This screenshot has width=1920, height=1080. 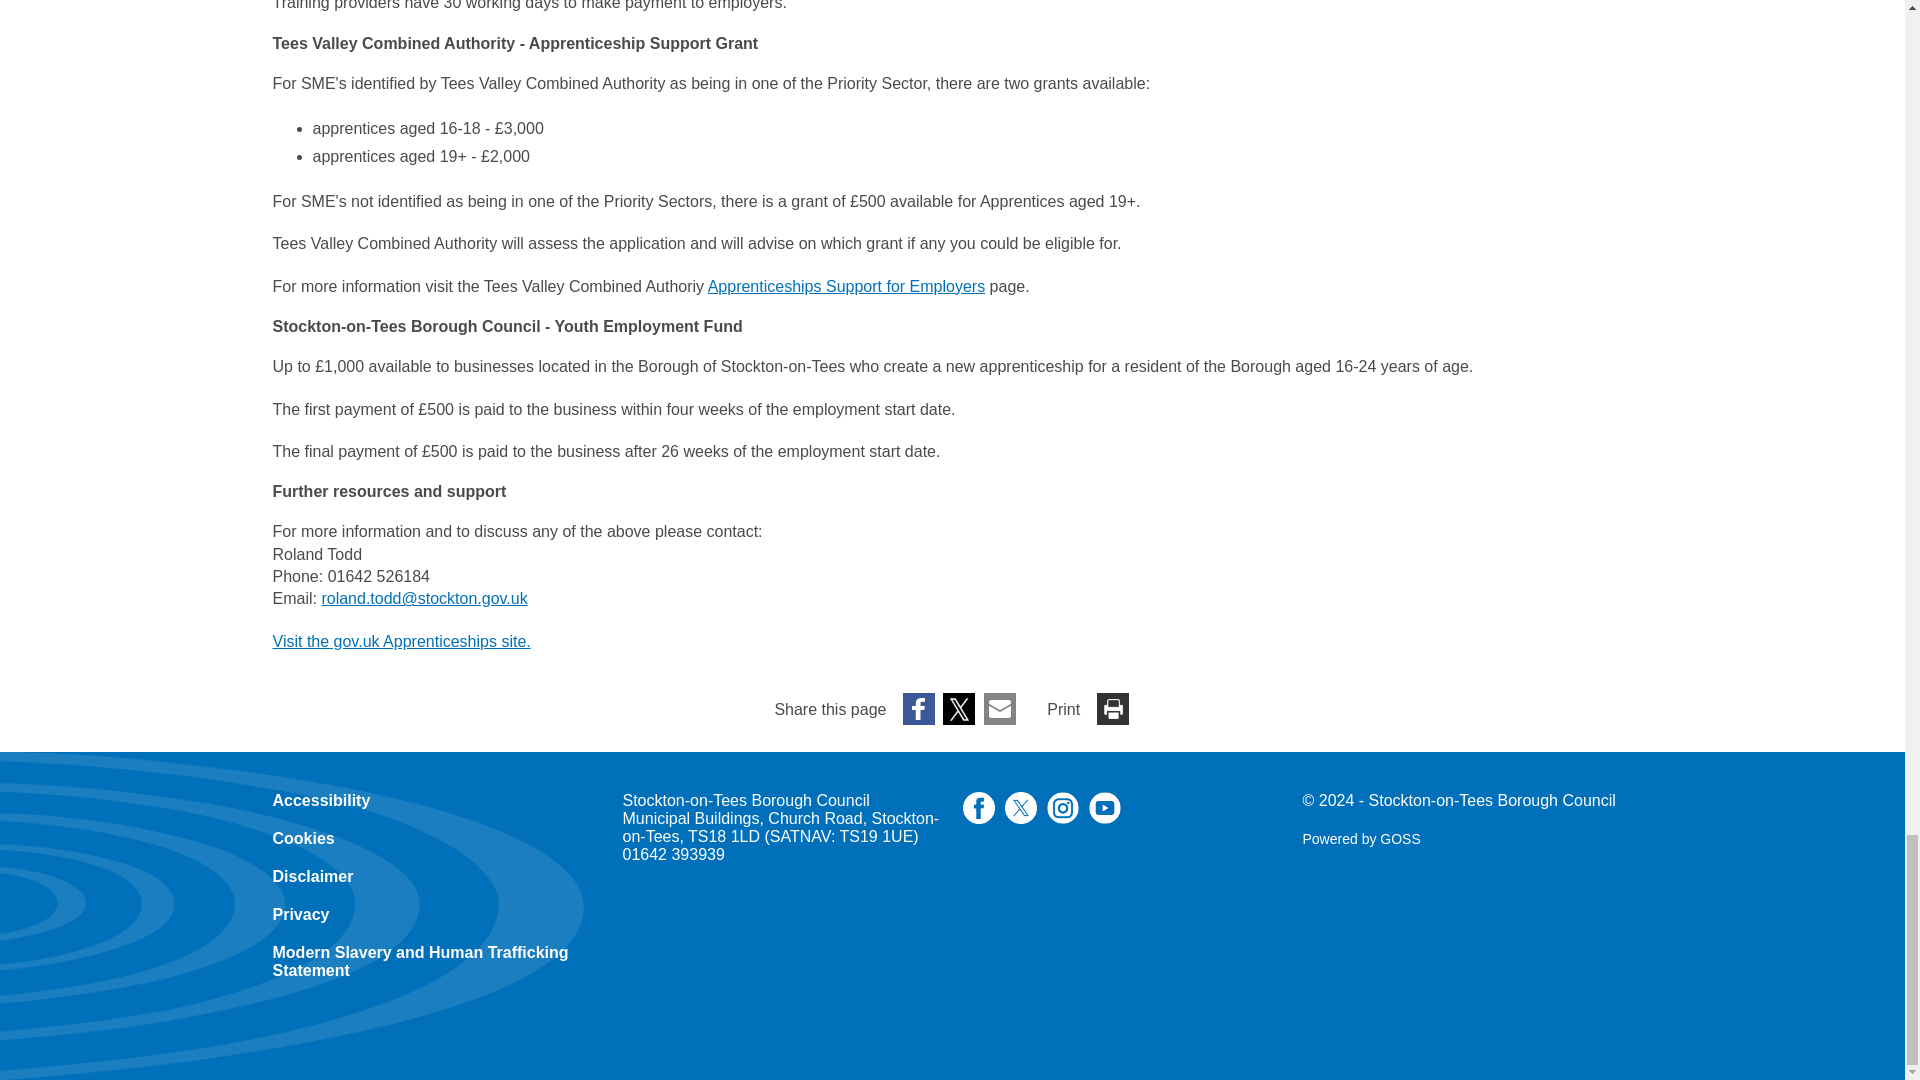 What do you see at coordinates (300, 914) in the screenshot?
I see `Privacy` at bounding box center [300, 914].